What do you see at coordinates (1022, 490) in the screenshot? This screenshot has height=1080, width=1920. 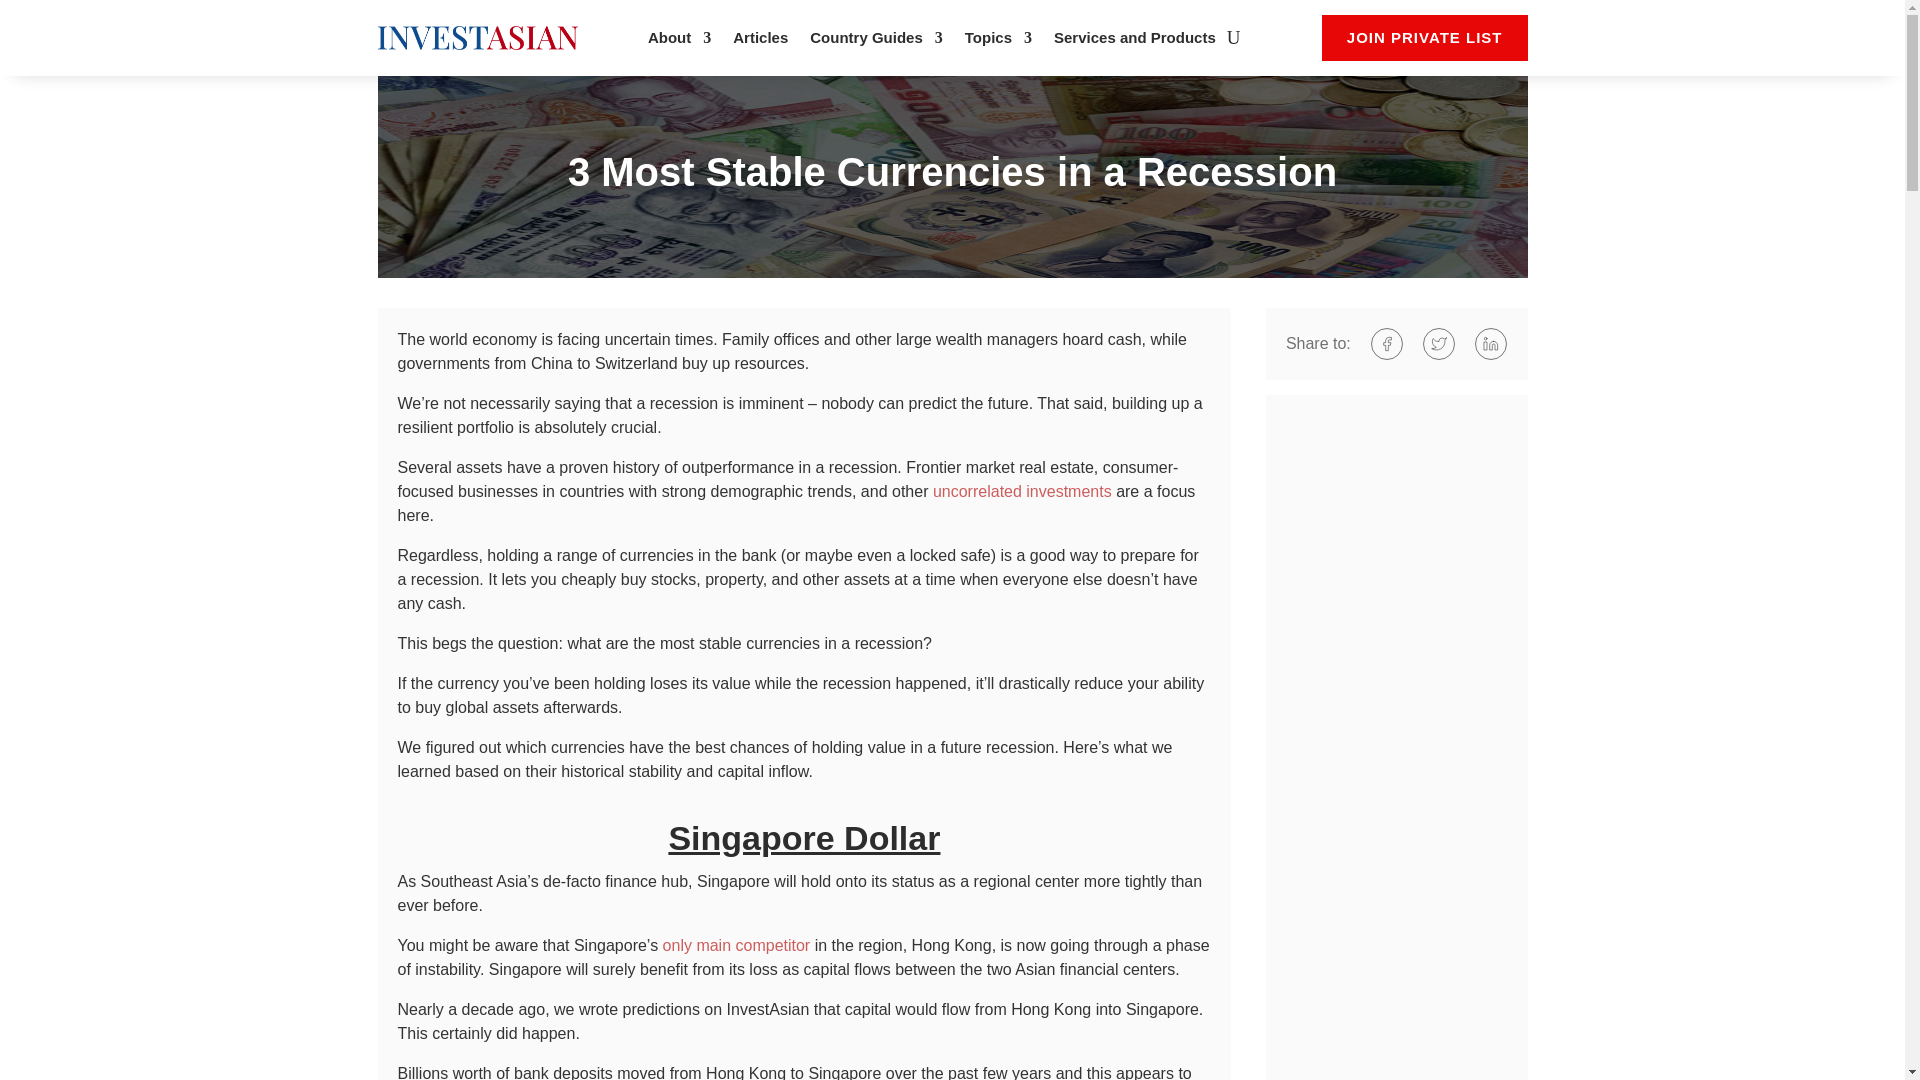 I see `uncorrelated investments` at bounding box center [1022, 490].